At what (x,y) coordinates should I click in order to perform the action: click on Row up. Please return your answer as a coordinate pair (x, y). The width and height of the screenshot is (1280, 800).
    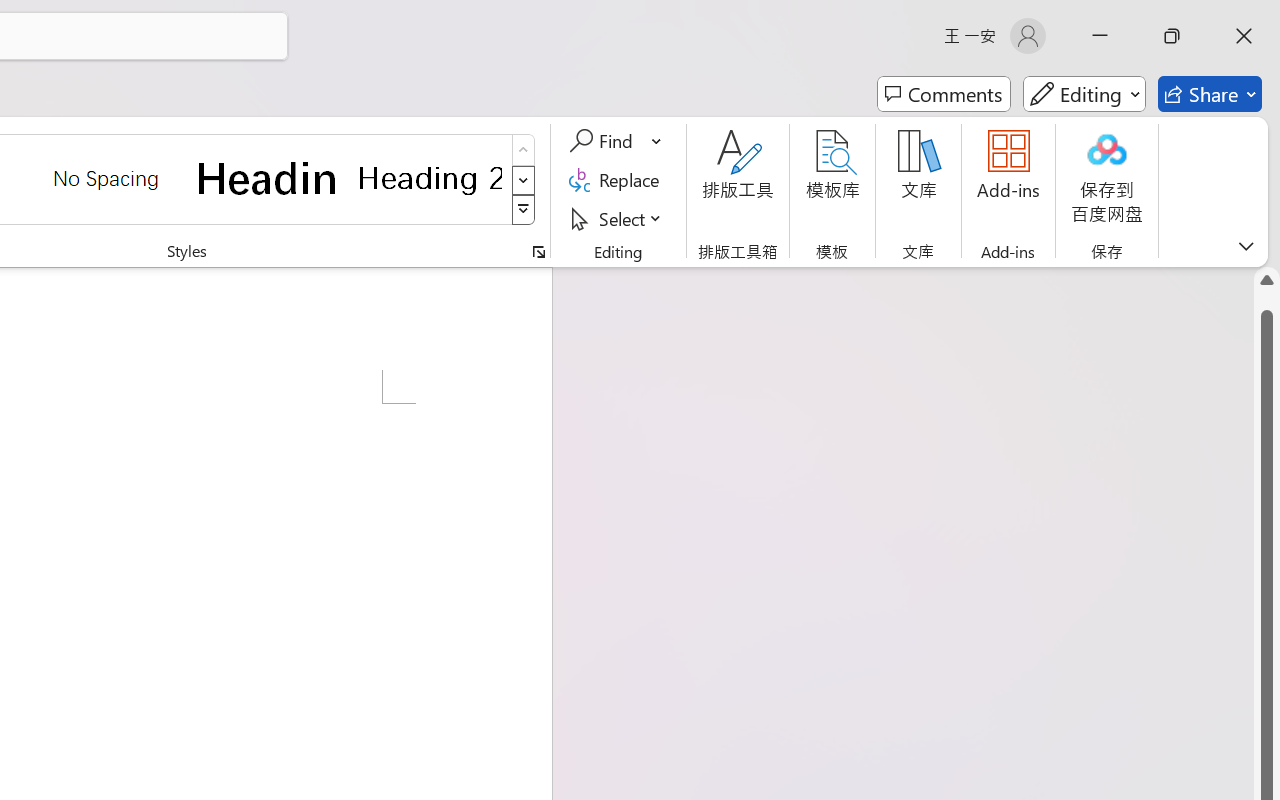
    Looking at the image, I should click on (524, 150).